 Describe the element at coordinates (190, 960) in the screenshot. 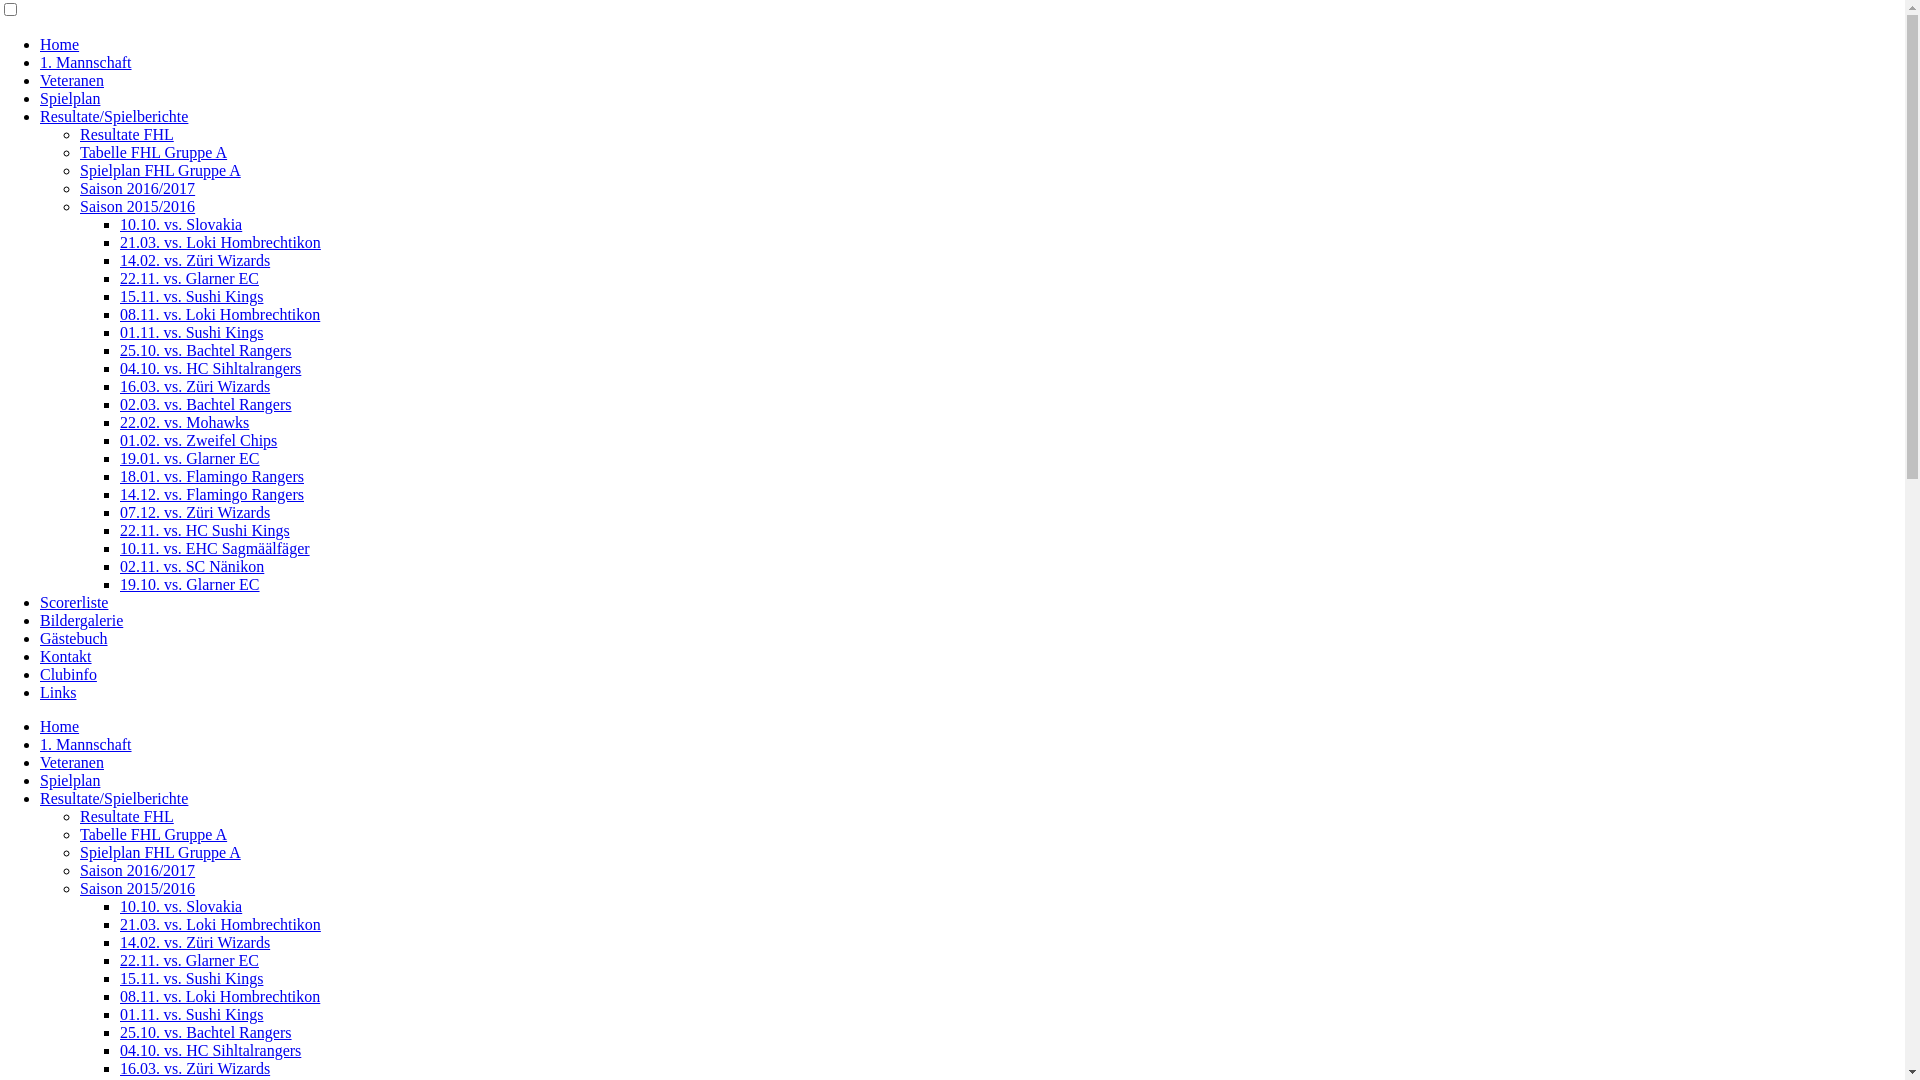

I see `22.11. vs. Glarner EC` at that location.